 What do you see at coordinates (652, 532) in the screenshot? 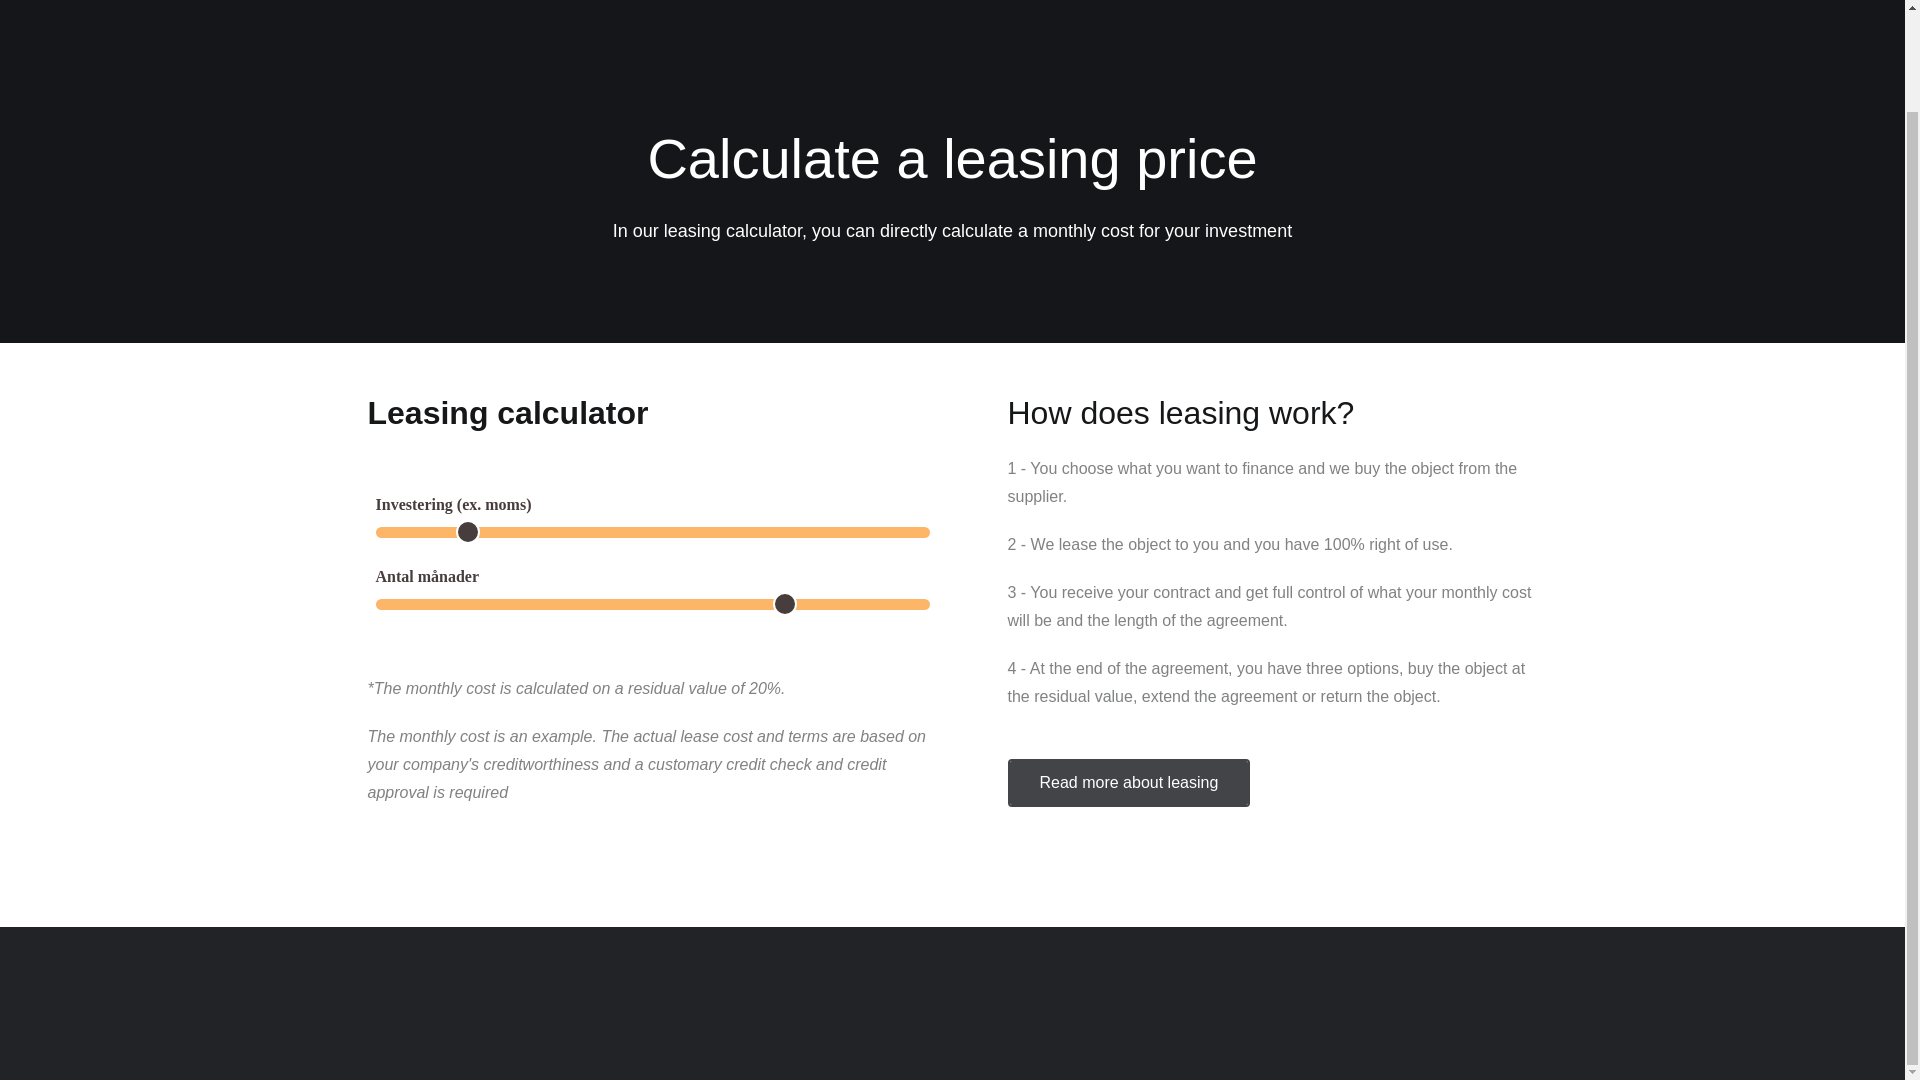
I see `500000` at bounding box center [652, 532].